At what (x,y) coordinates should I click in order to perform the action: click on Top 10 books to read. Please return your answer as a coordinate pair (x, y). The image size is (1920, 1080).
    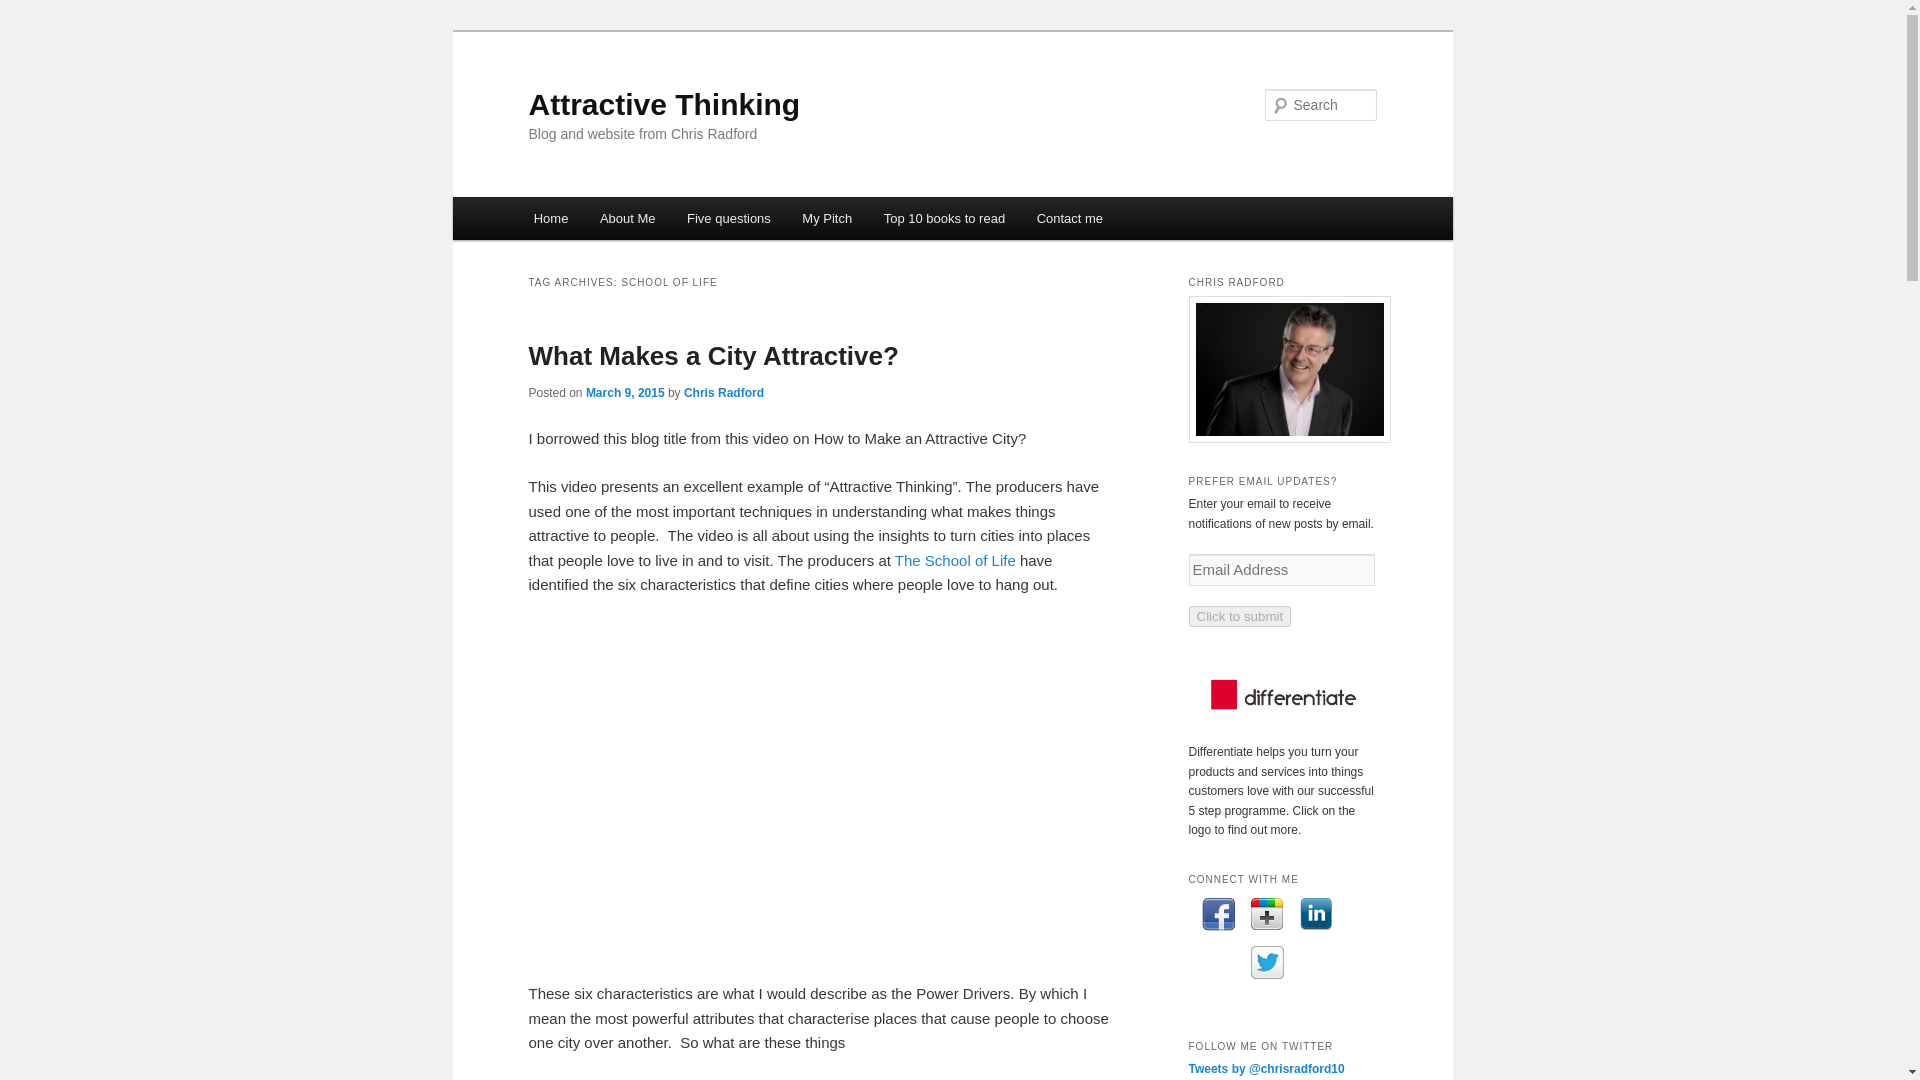
    Looking at the image, I should click on (944, 218).